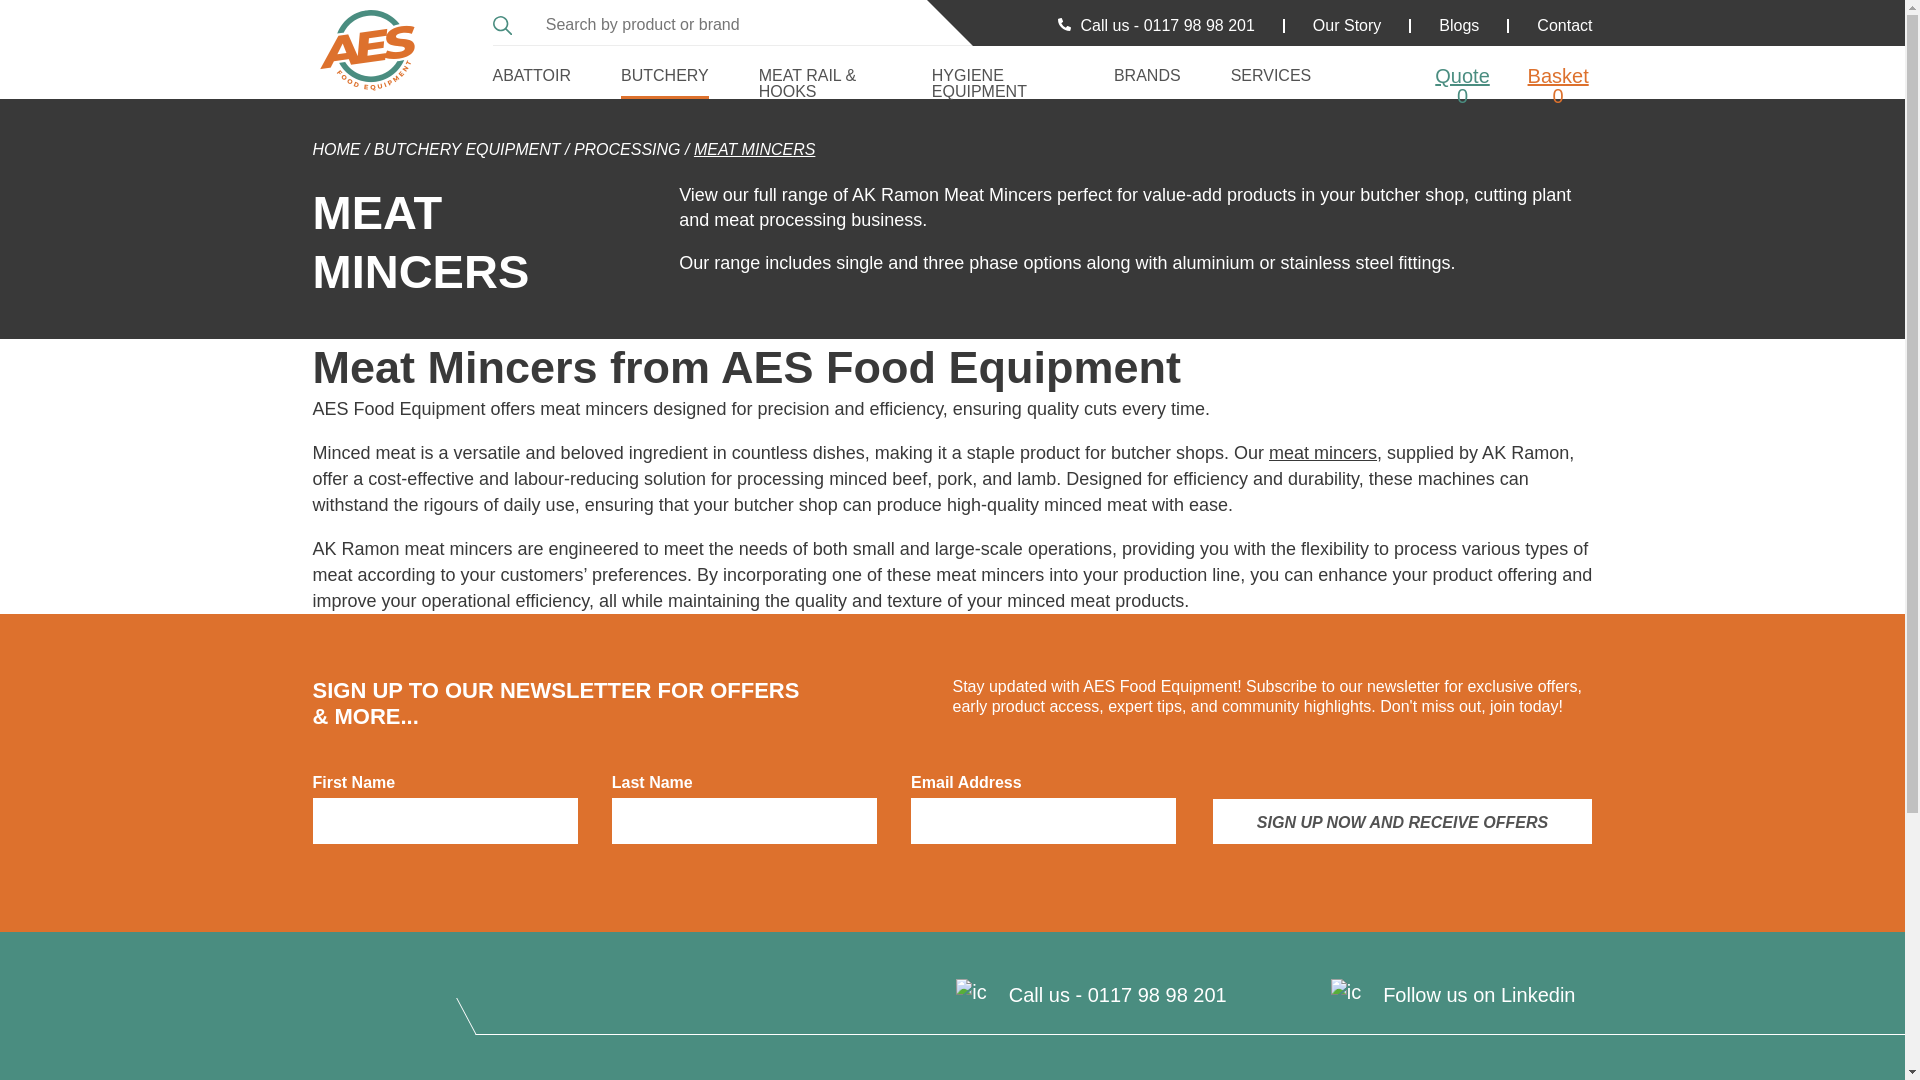  What do you see at coordinates (1200, 25) in the screenshot?
I see `0117 98 98 201` at bounding box center [1200, 25].